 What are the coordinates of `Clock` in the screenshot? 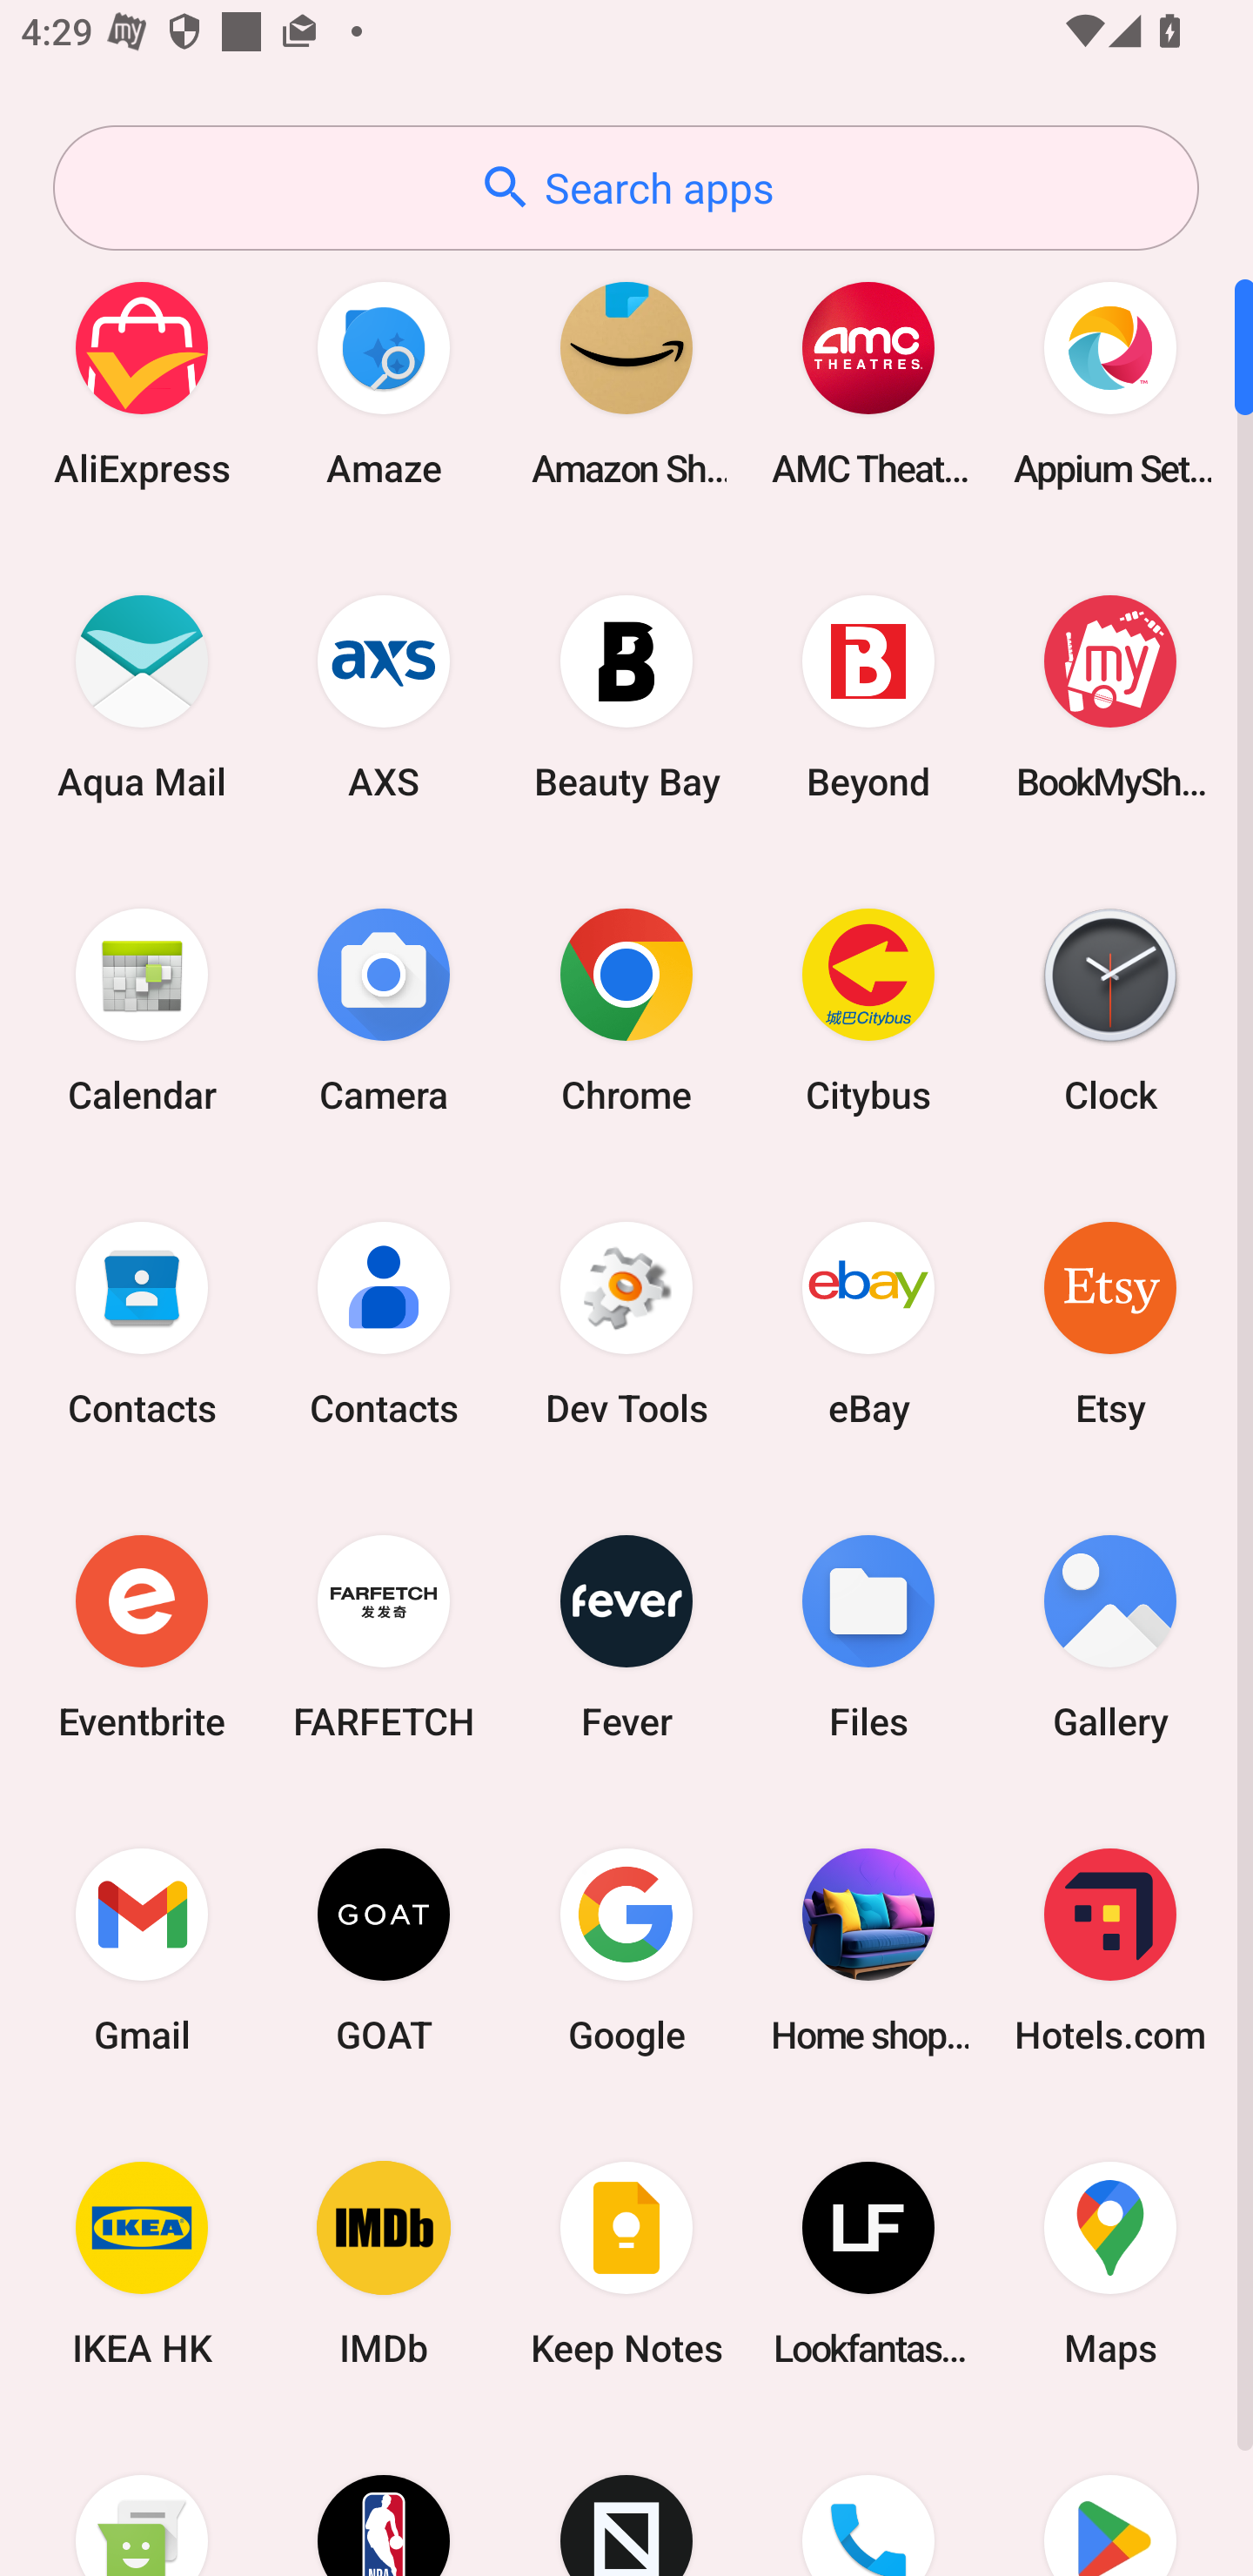 It's located at (1110, 1010).